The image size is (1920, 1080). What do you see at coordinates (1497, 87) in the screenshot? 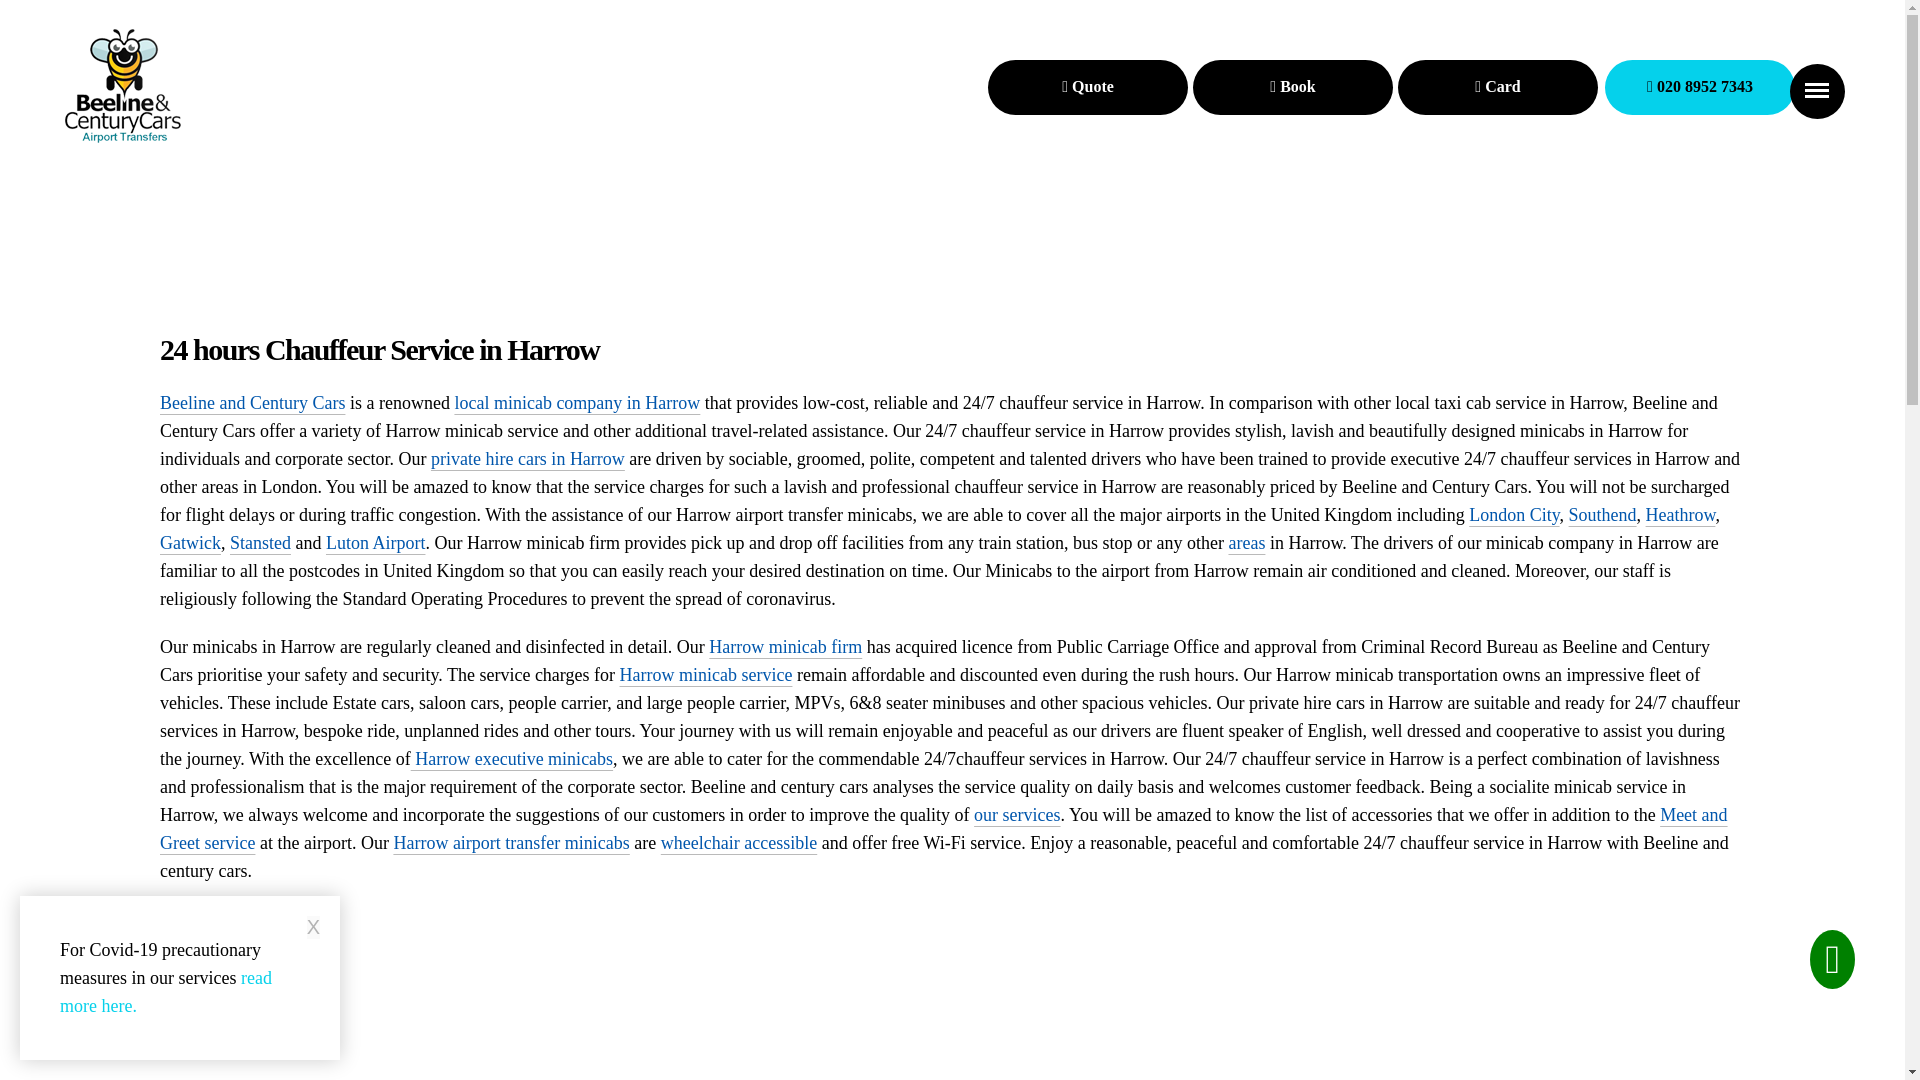
I see `Book Online - Beeline And Century Cars` at bounding box center [1497, 87].